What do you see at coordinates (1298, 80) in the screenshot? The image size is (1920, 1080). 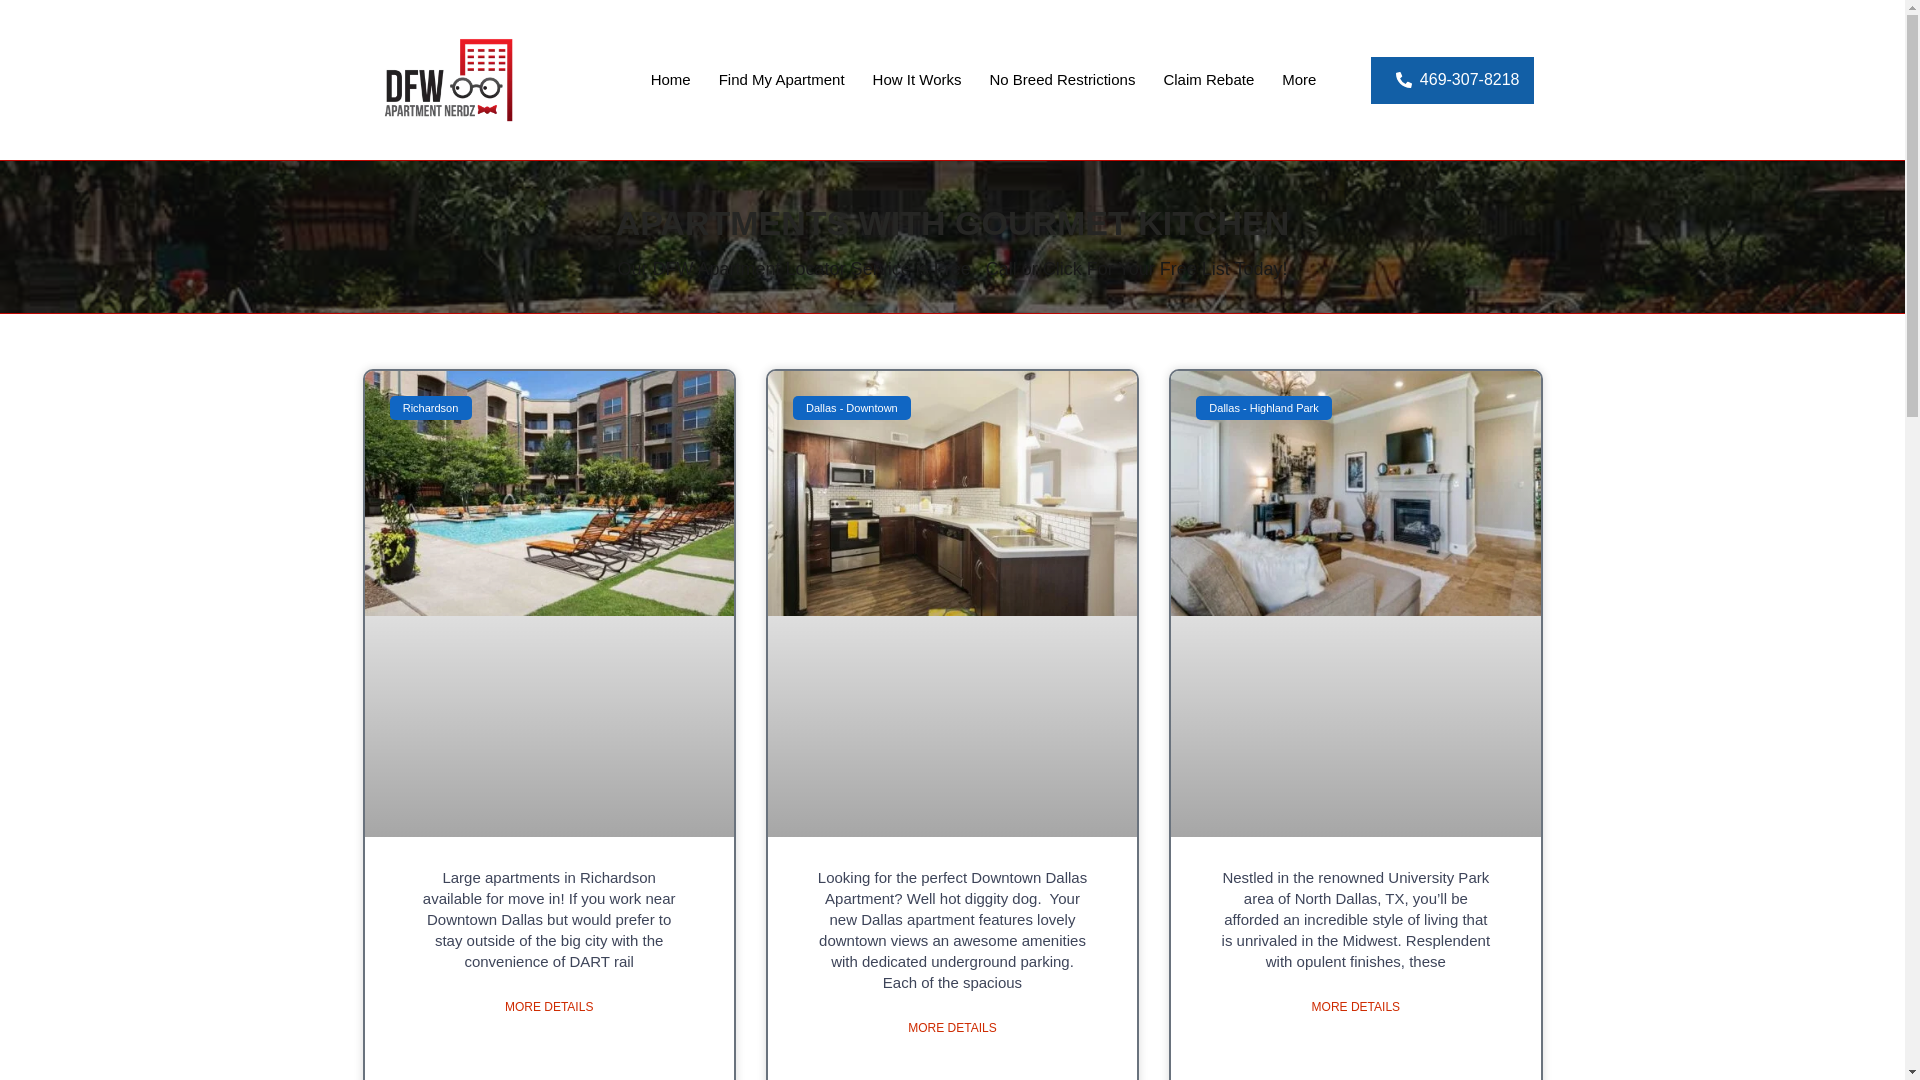 I see `More Options` at bounding box center [1298, 80].